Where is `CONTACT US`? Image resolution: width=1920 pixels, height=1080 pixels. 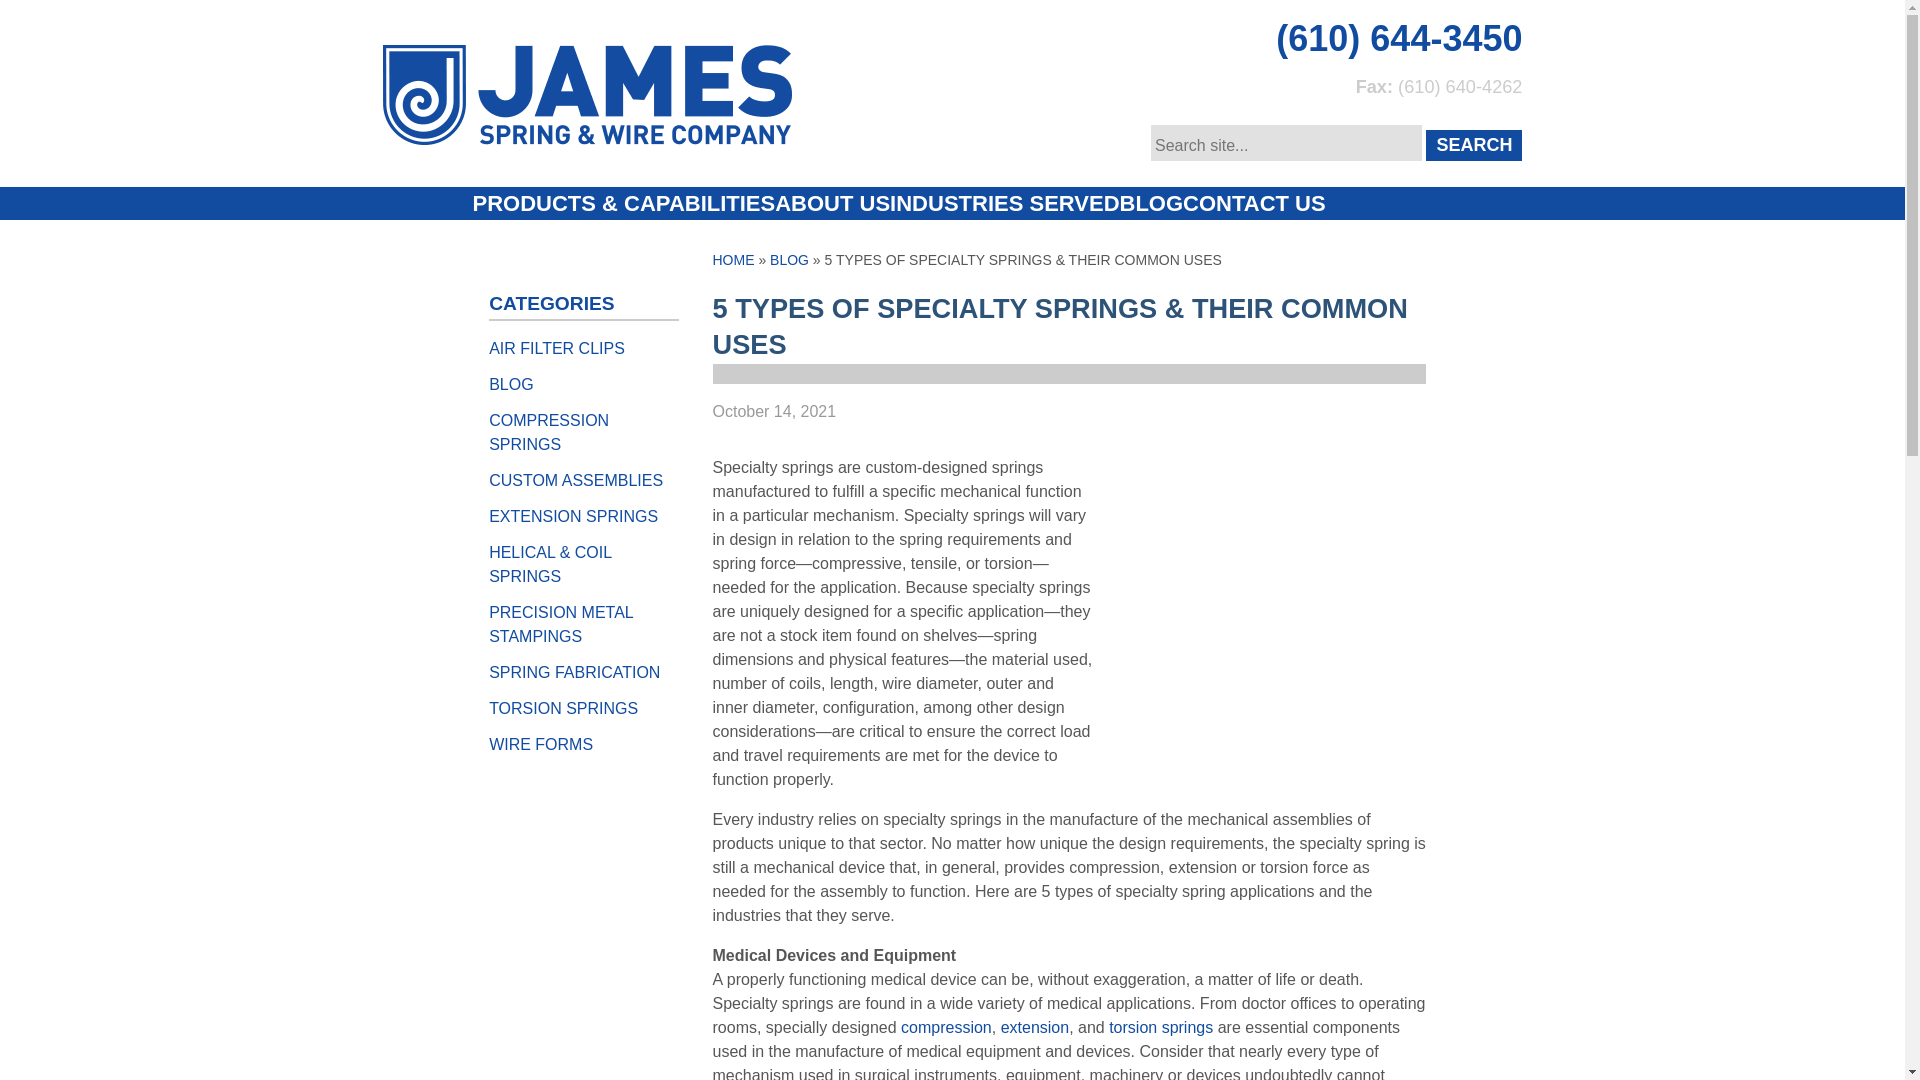 CONTACT US is located at coordinates (1254, 203).